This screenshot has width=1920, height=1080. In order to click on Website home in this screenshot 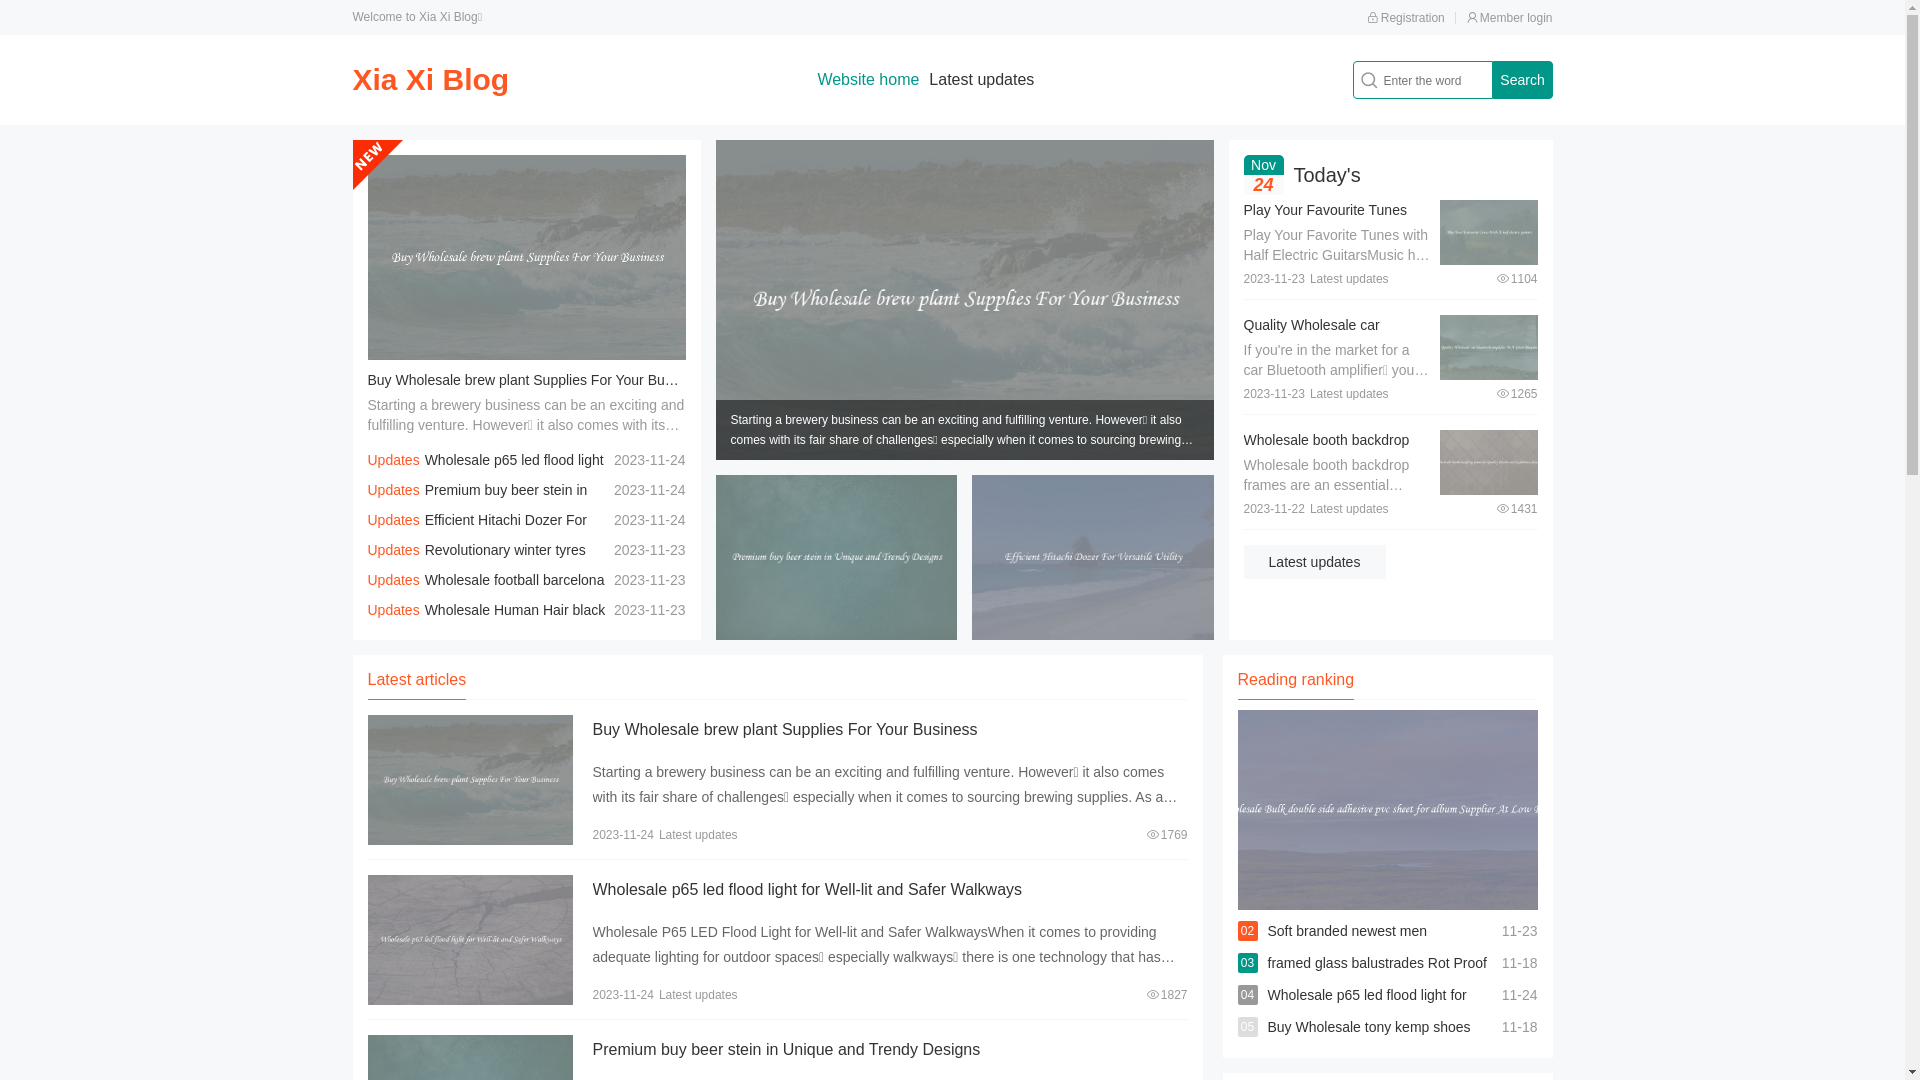, I will do `click(868, 80)`.